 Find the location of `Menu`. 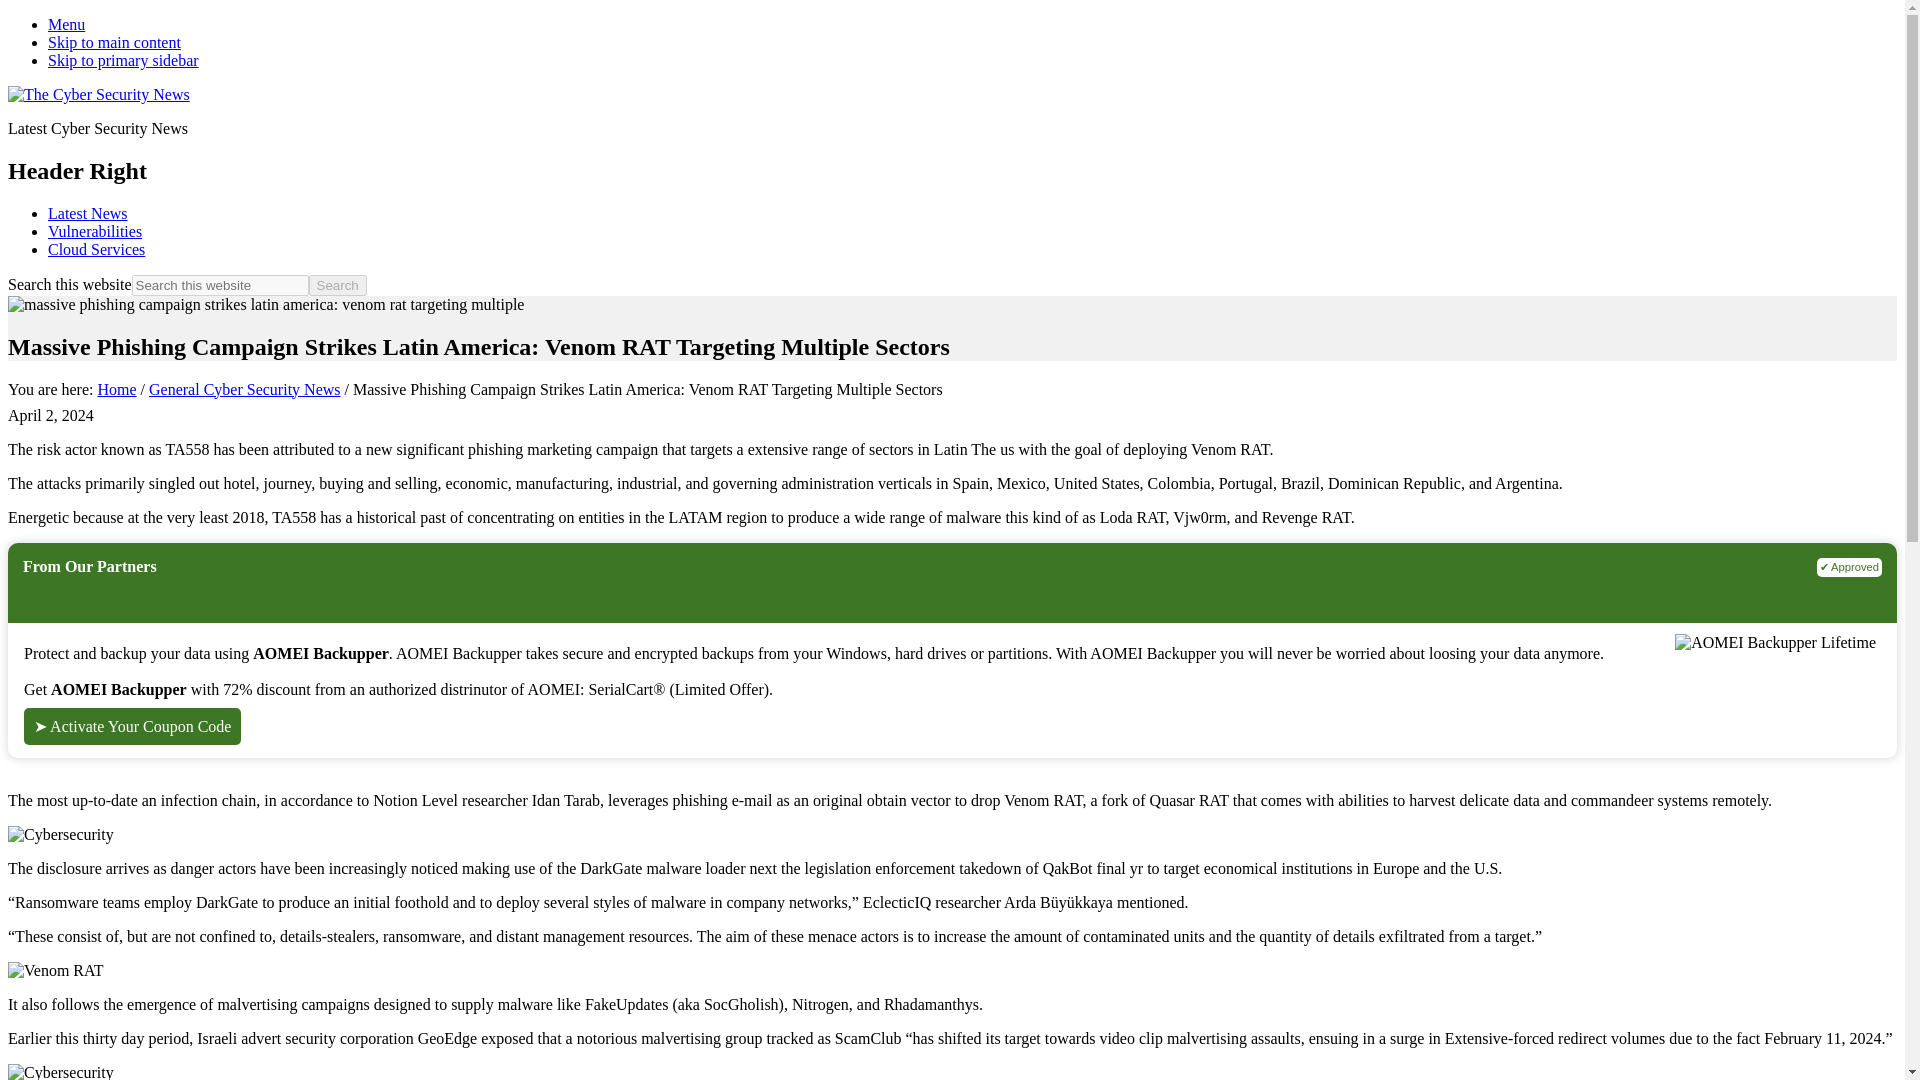

Menu is located at coordinates (66, 24).